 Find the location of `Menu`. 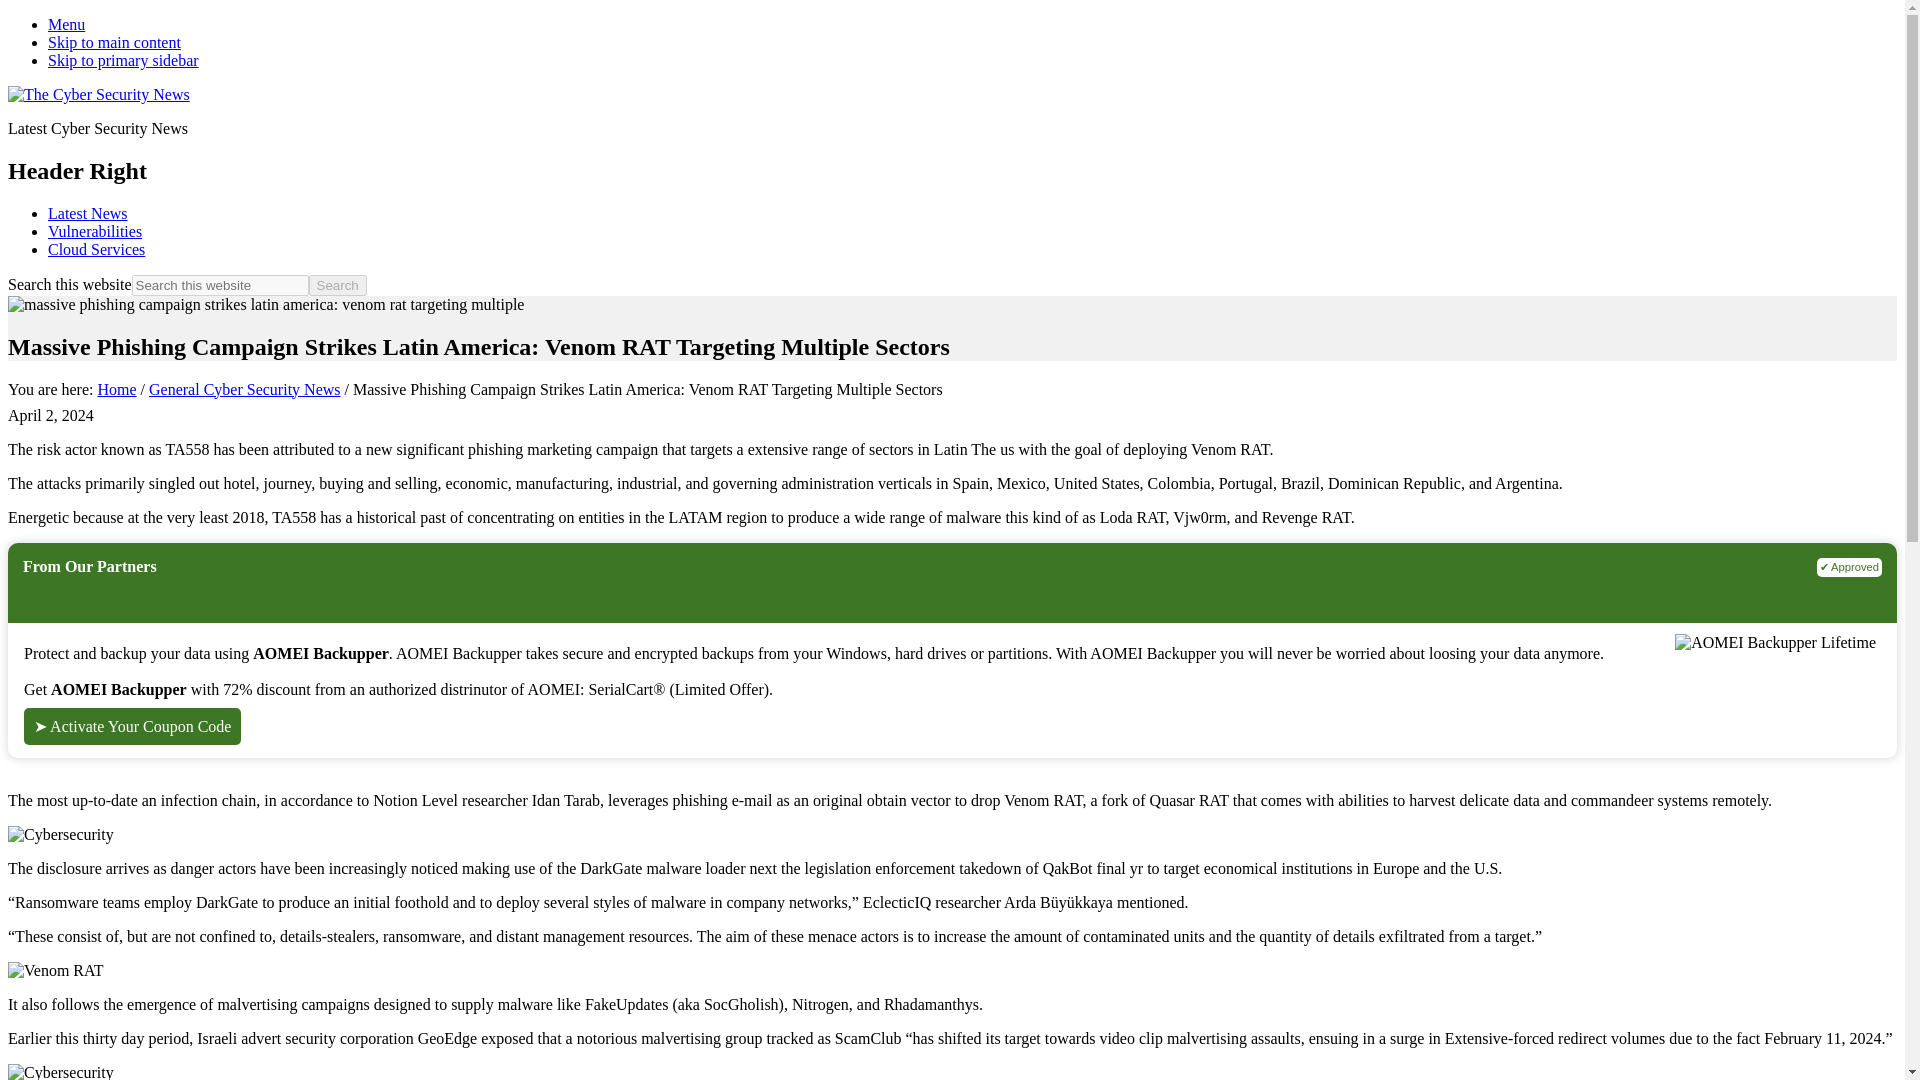

Menu is located at coordinates (66, 24).